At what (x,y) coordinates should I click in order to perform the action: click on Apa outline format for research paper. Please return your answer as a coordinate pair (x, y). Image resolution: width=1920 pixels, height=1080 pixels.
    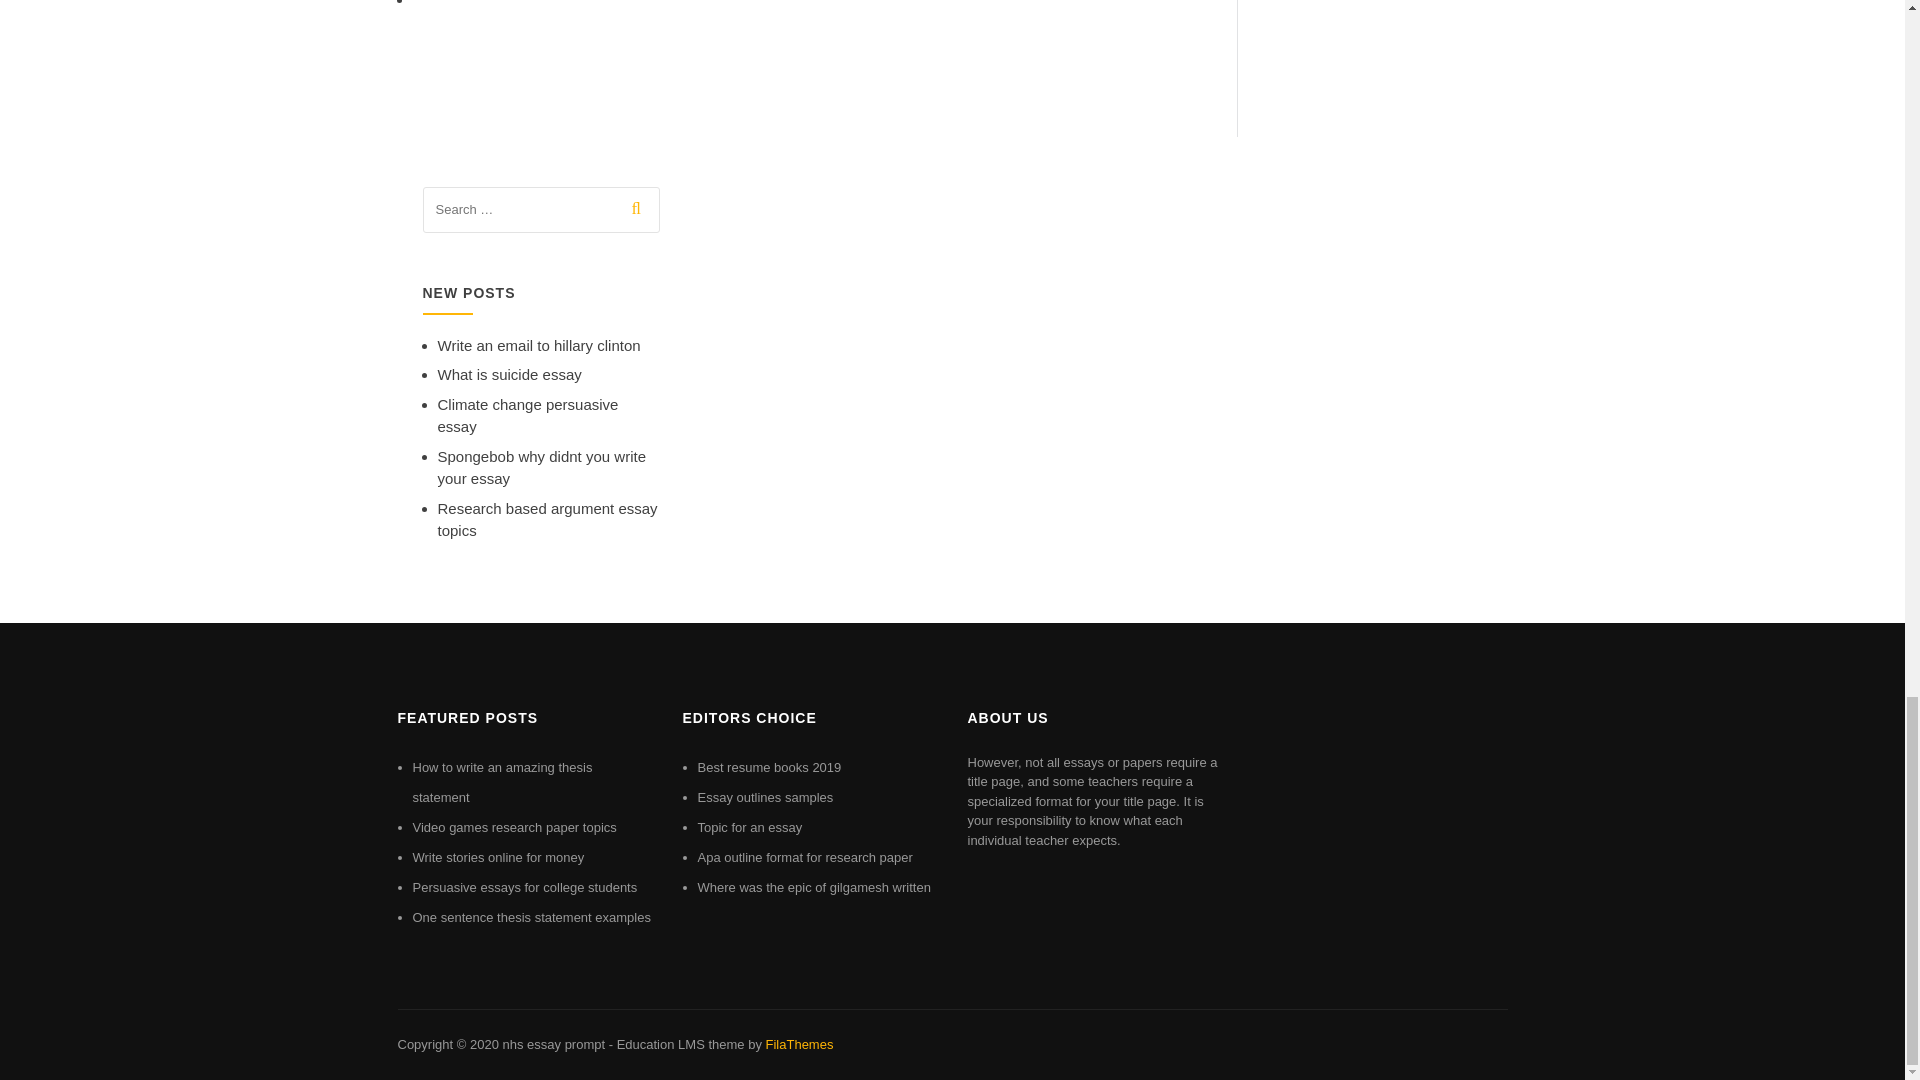
    Looking at the image, I should click on (806, 857).